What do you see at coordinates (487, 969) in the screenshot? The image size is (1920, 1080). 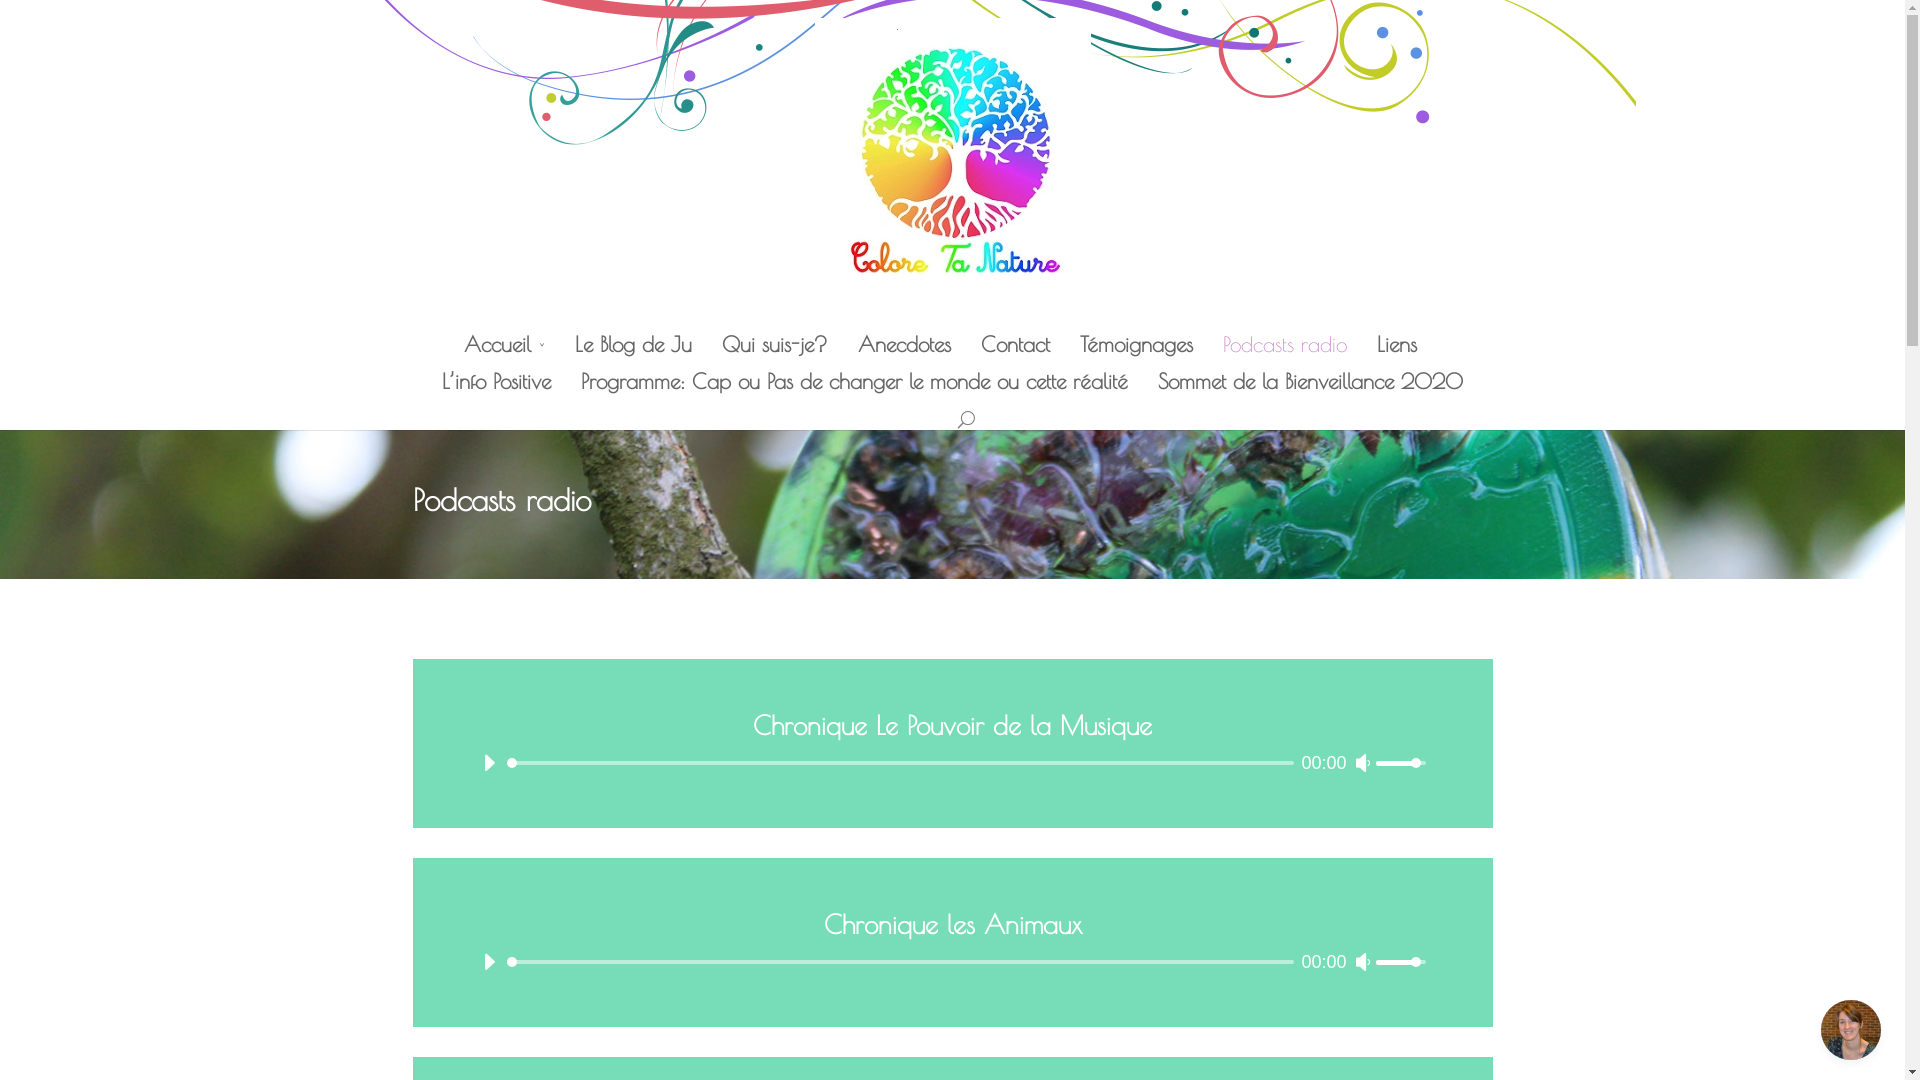 I see `Play` at bounding box center [487, 969].